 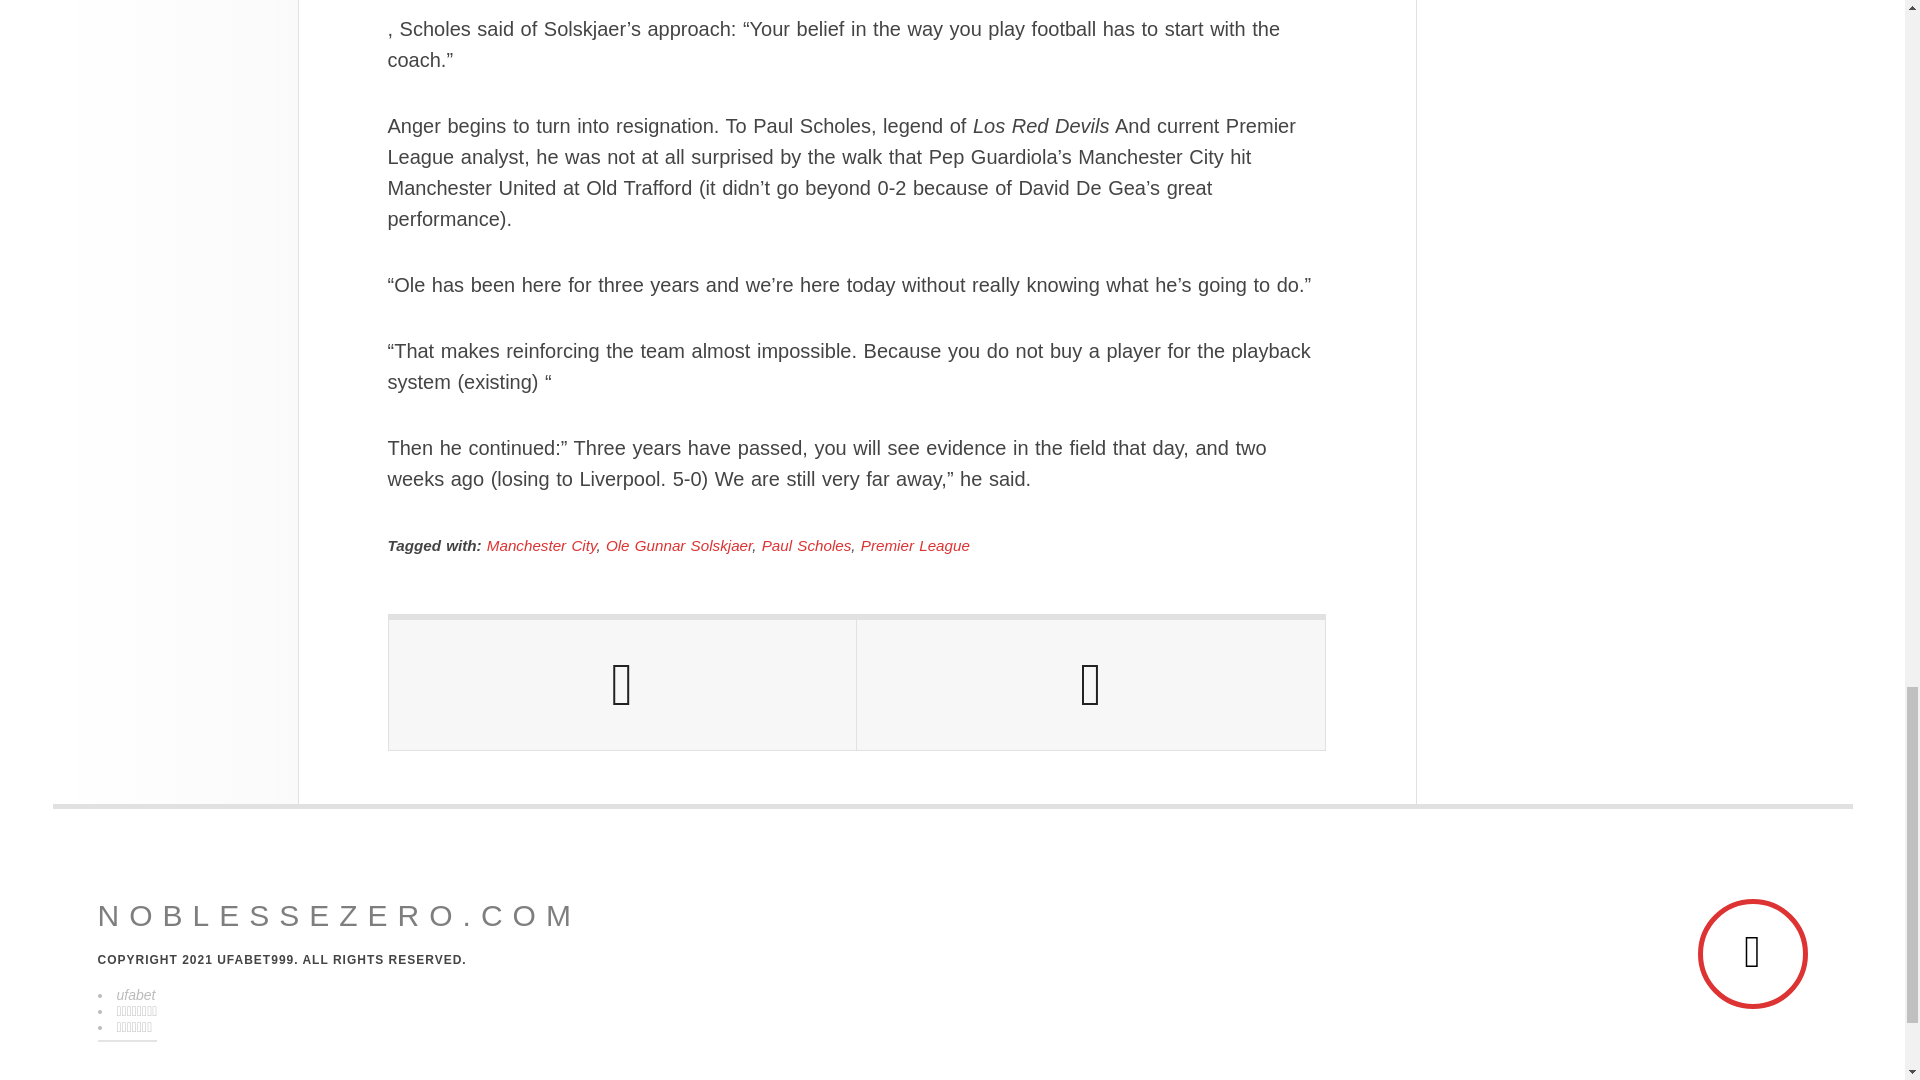 I want to click on Next Post, so click(x=1090, y=684).